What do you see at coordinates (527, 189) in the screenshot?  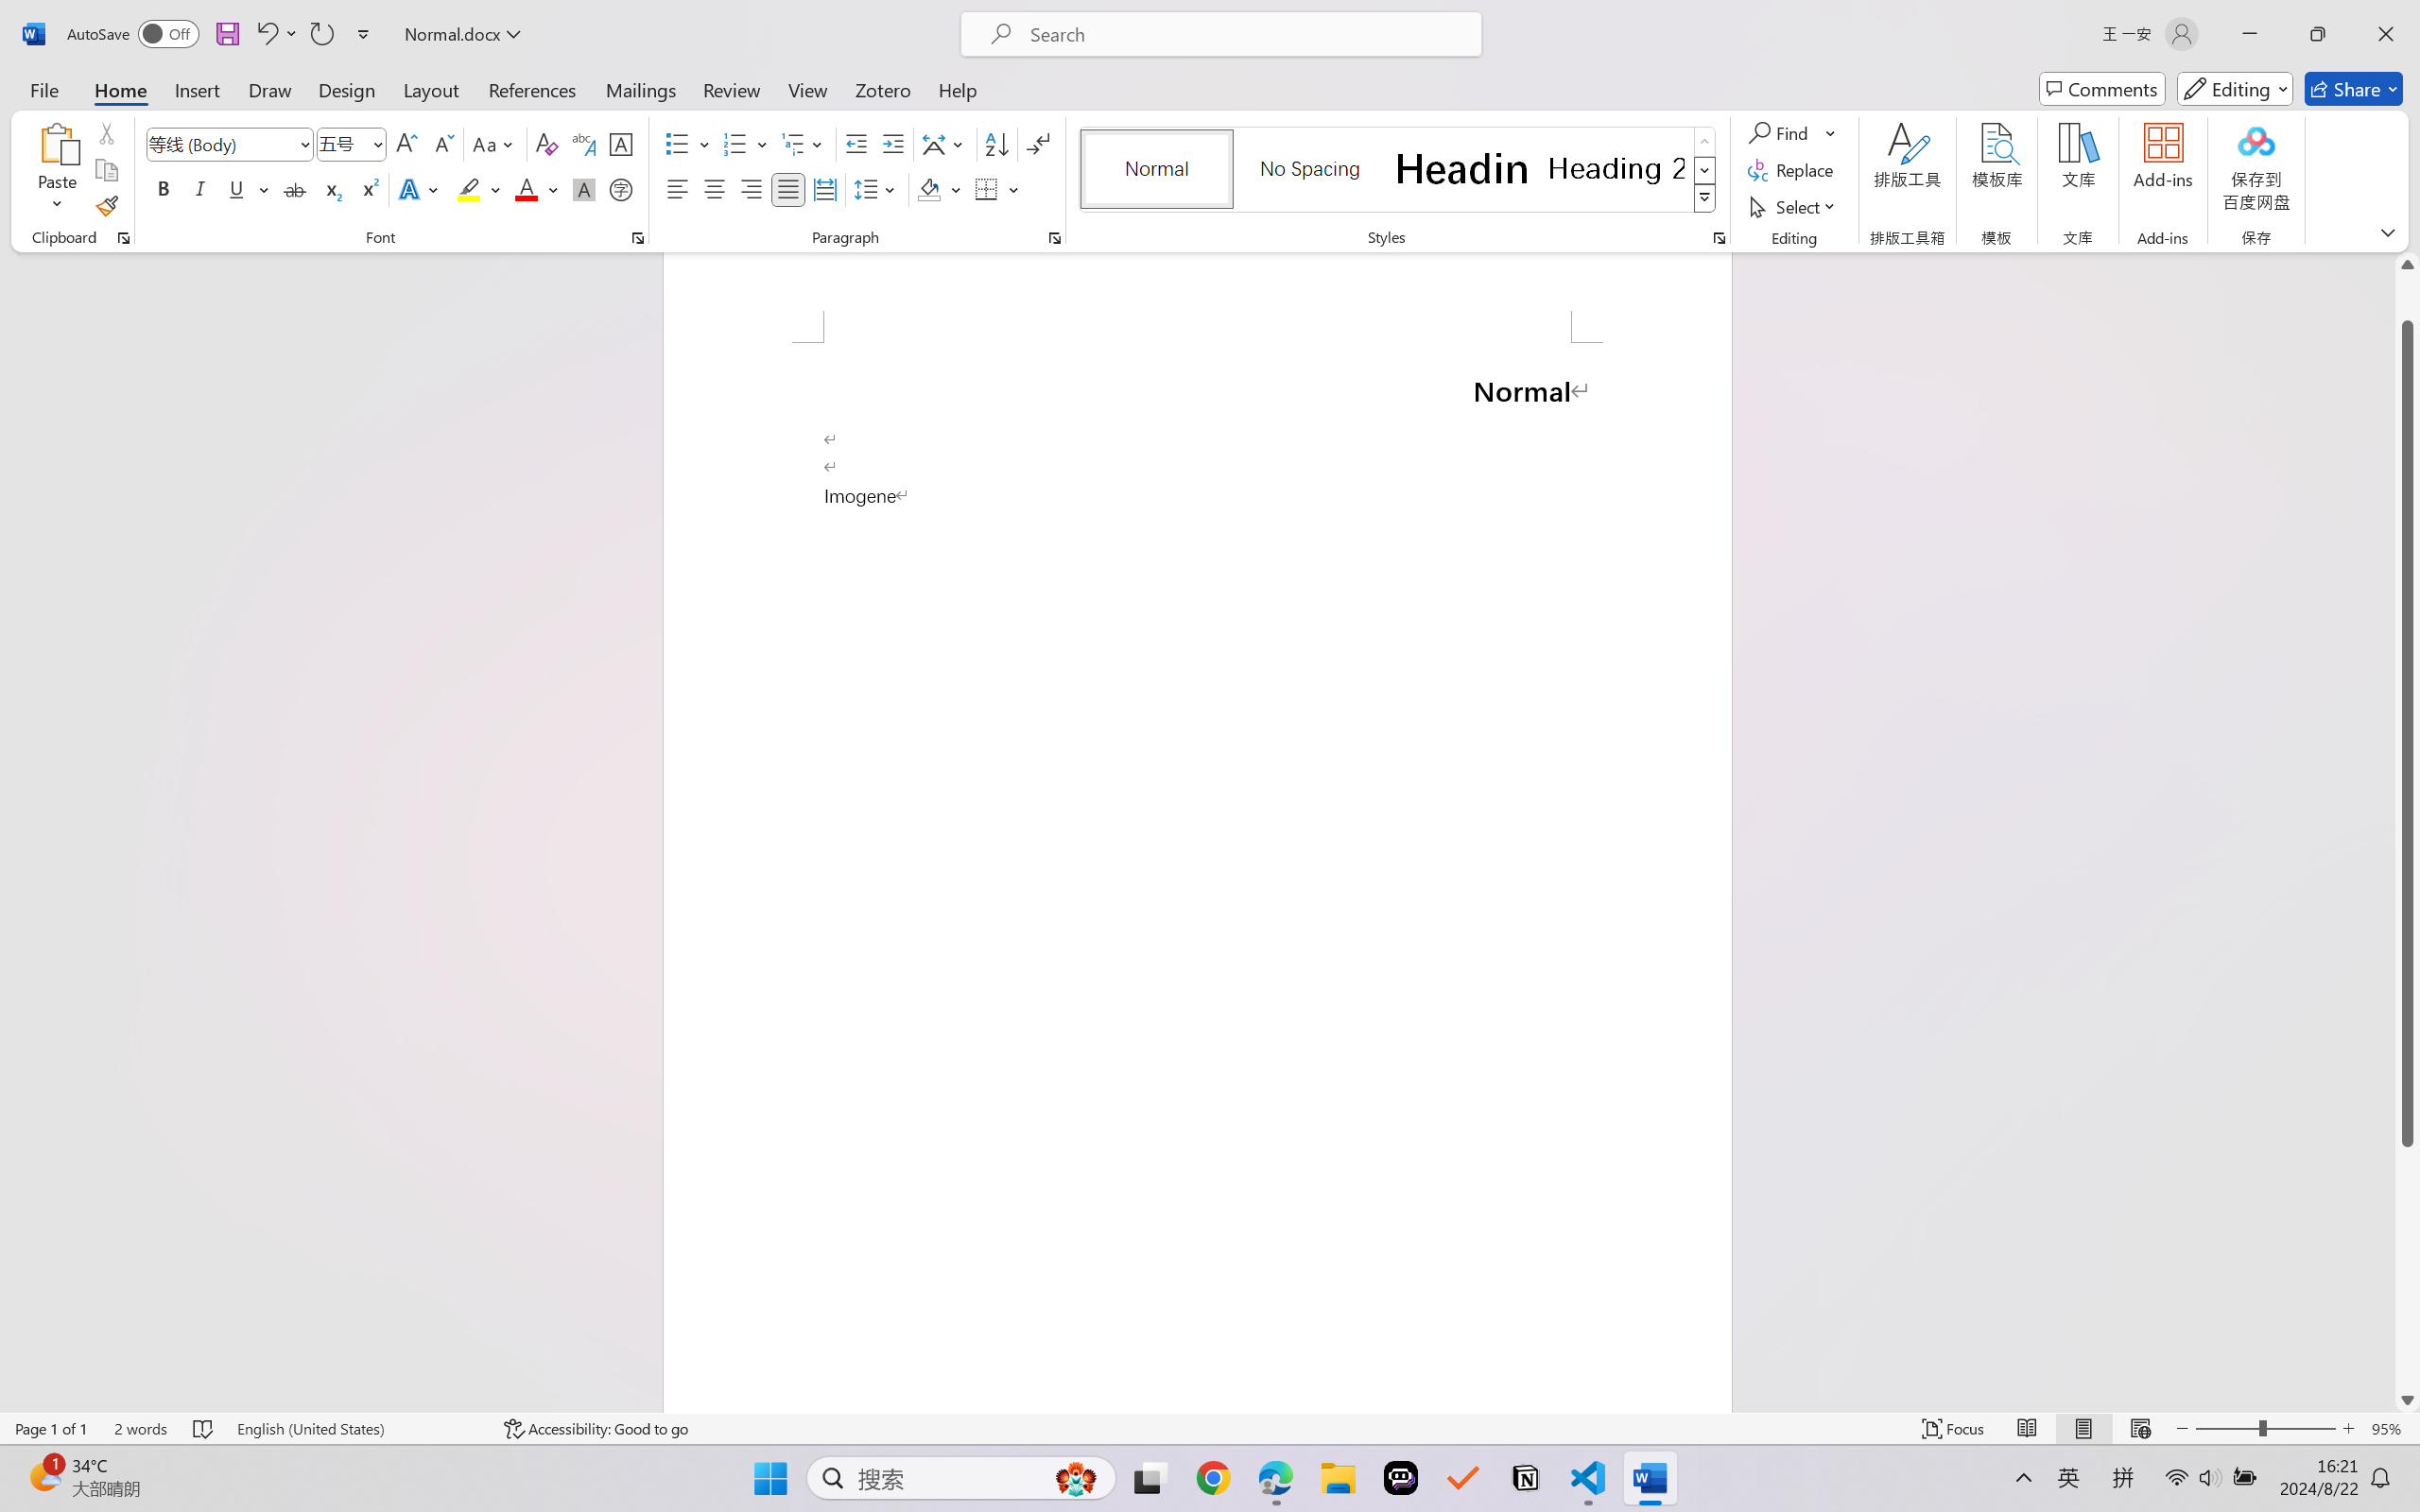 I see `Font Color RGB(255, 0, 0)` at bounding box center [527, 189].